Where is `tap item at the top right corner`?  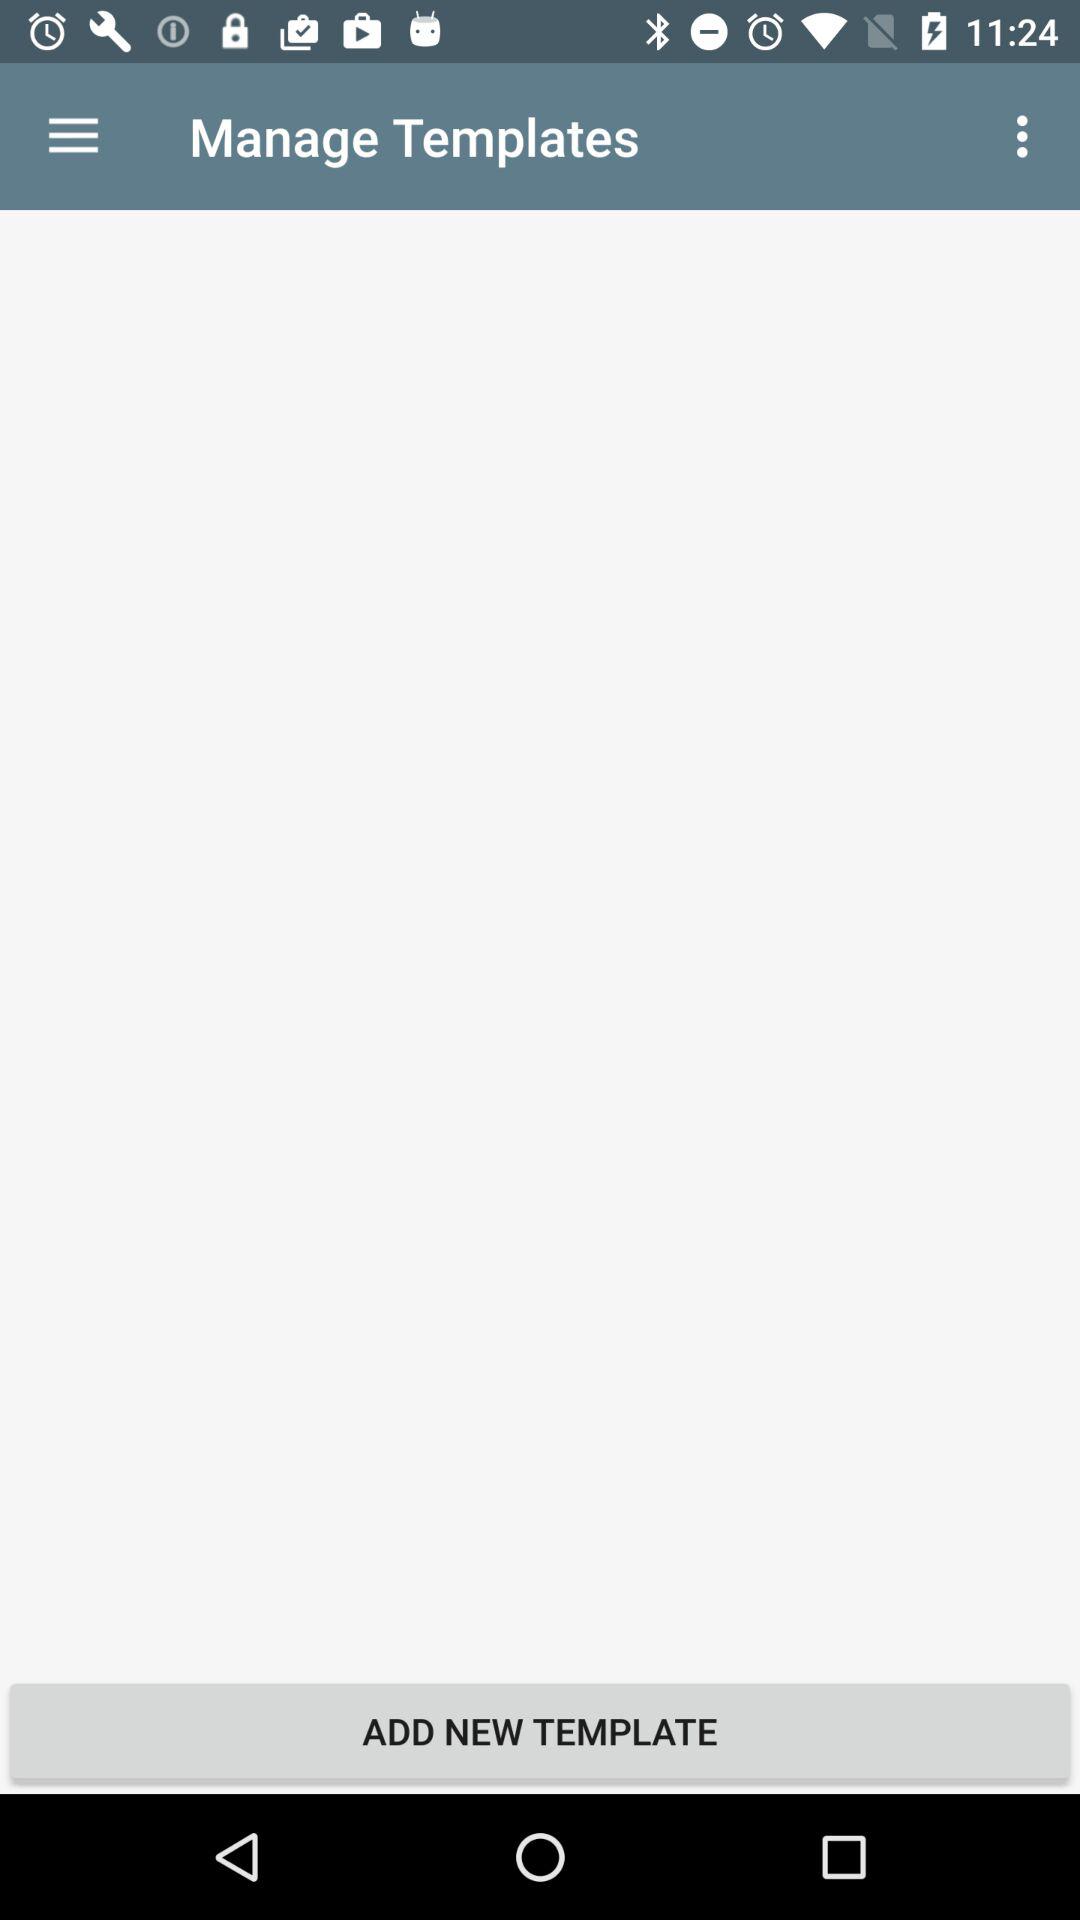 tap item at the top right corner is located at coordinates (1028, 136).